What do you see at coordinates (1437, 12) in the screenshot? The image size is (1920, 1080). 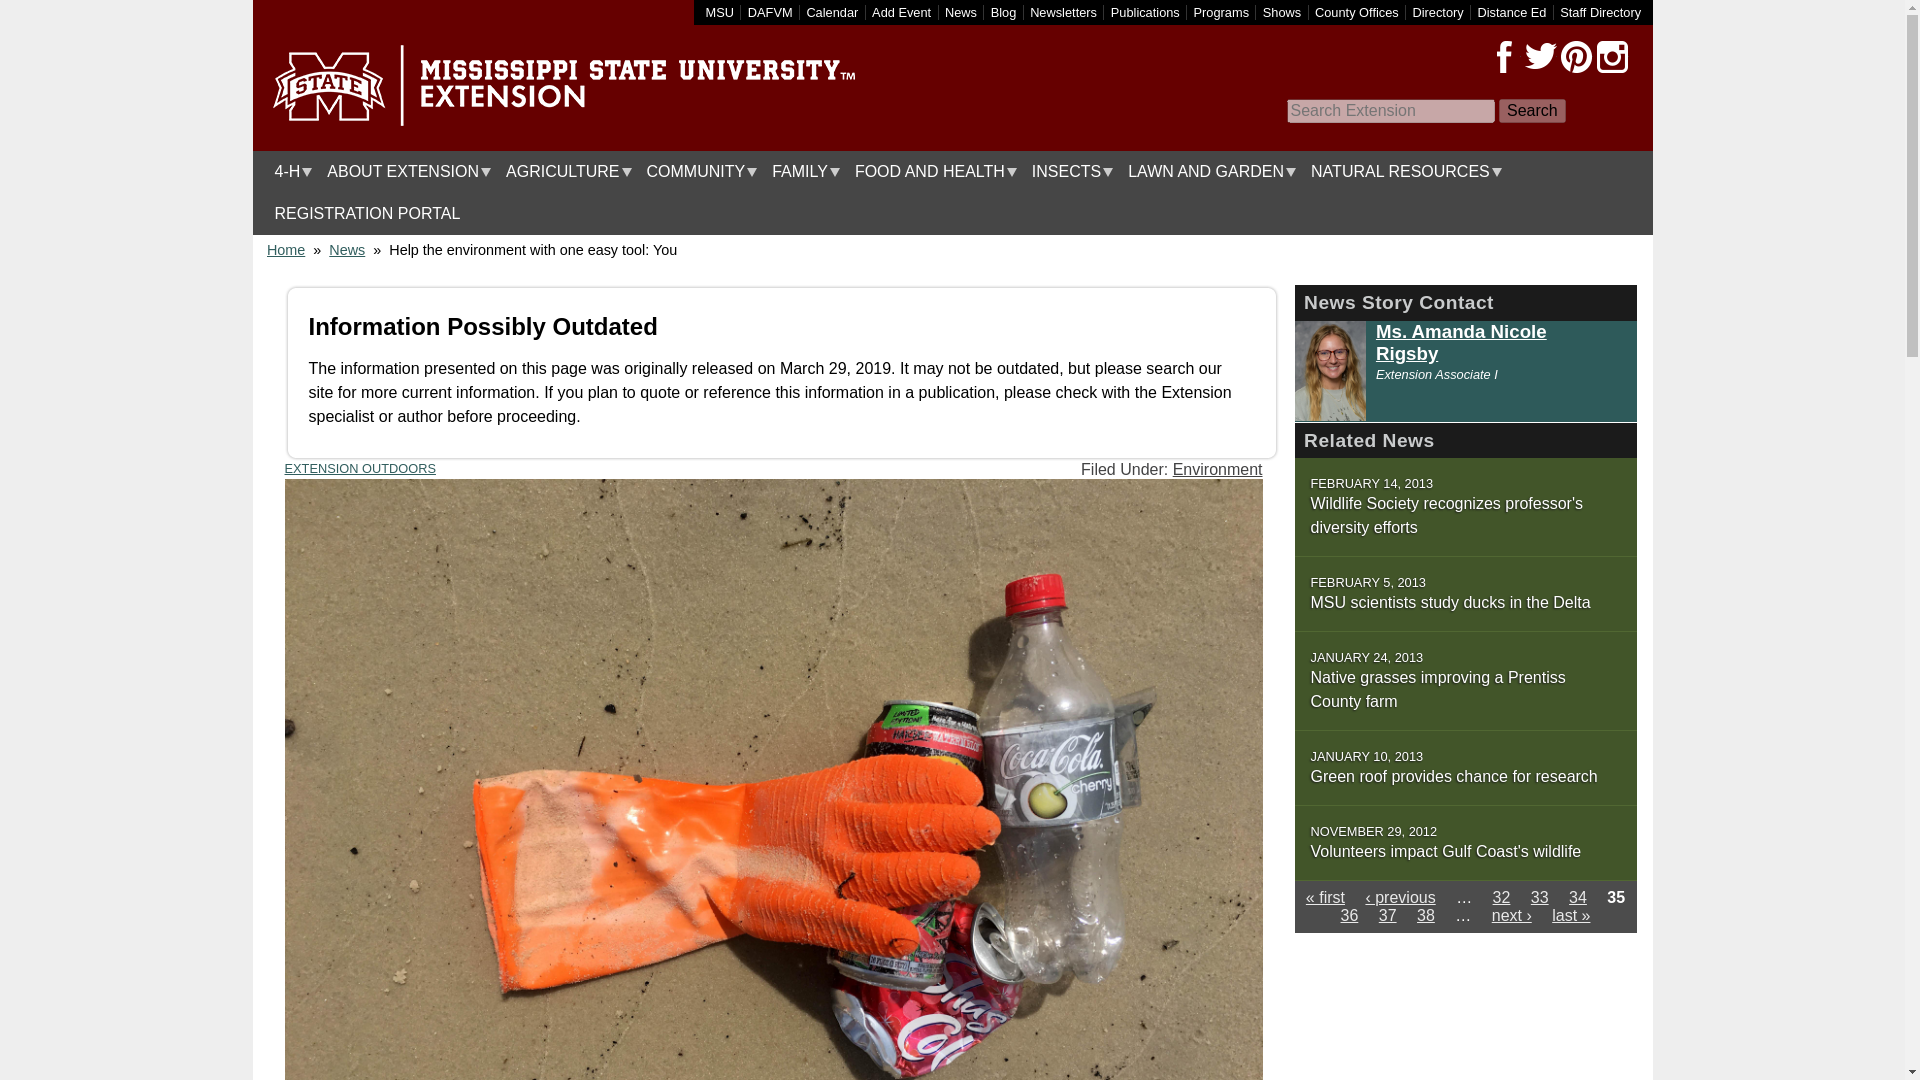 I see `Directory` at bounding box center [1437, 12].